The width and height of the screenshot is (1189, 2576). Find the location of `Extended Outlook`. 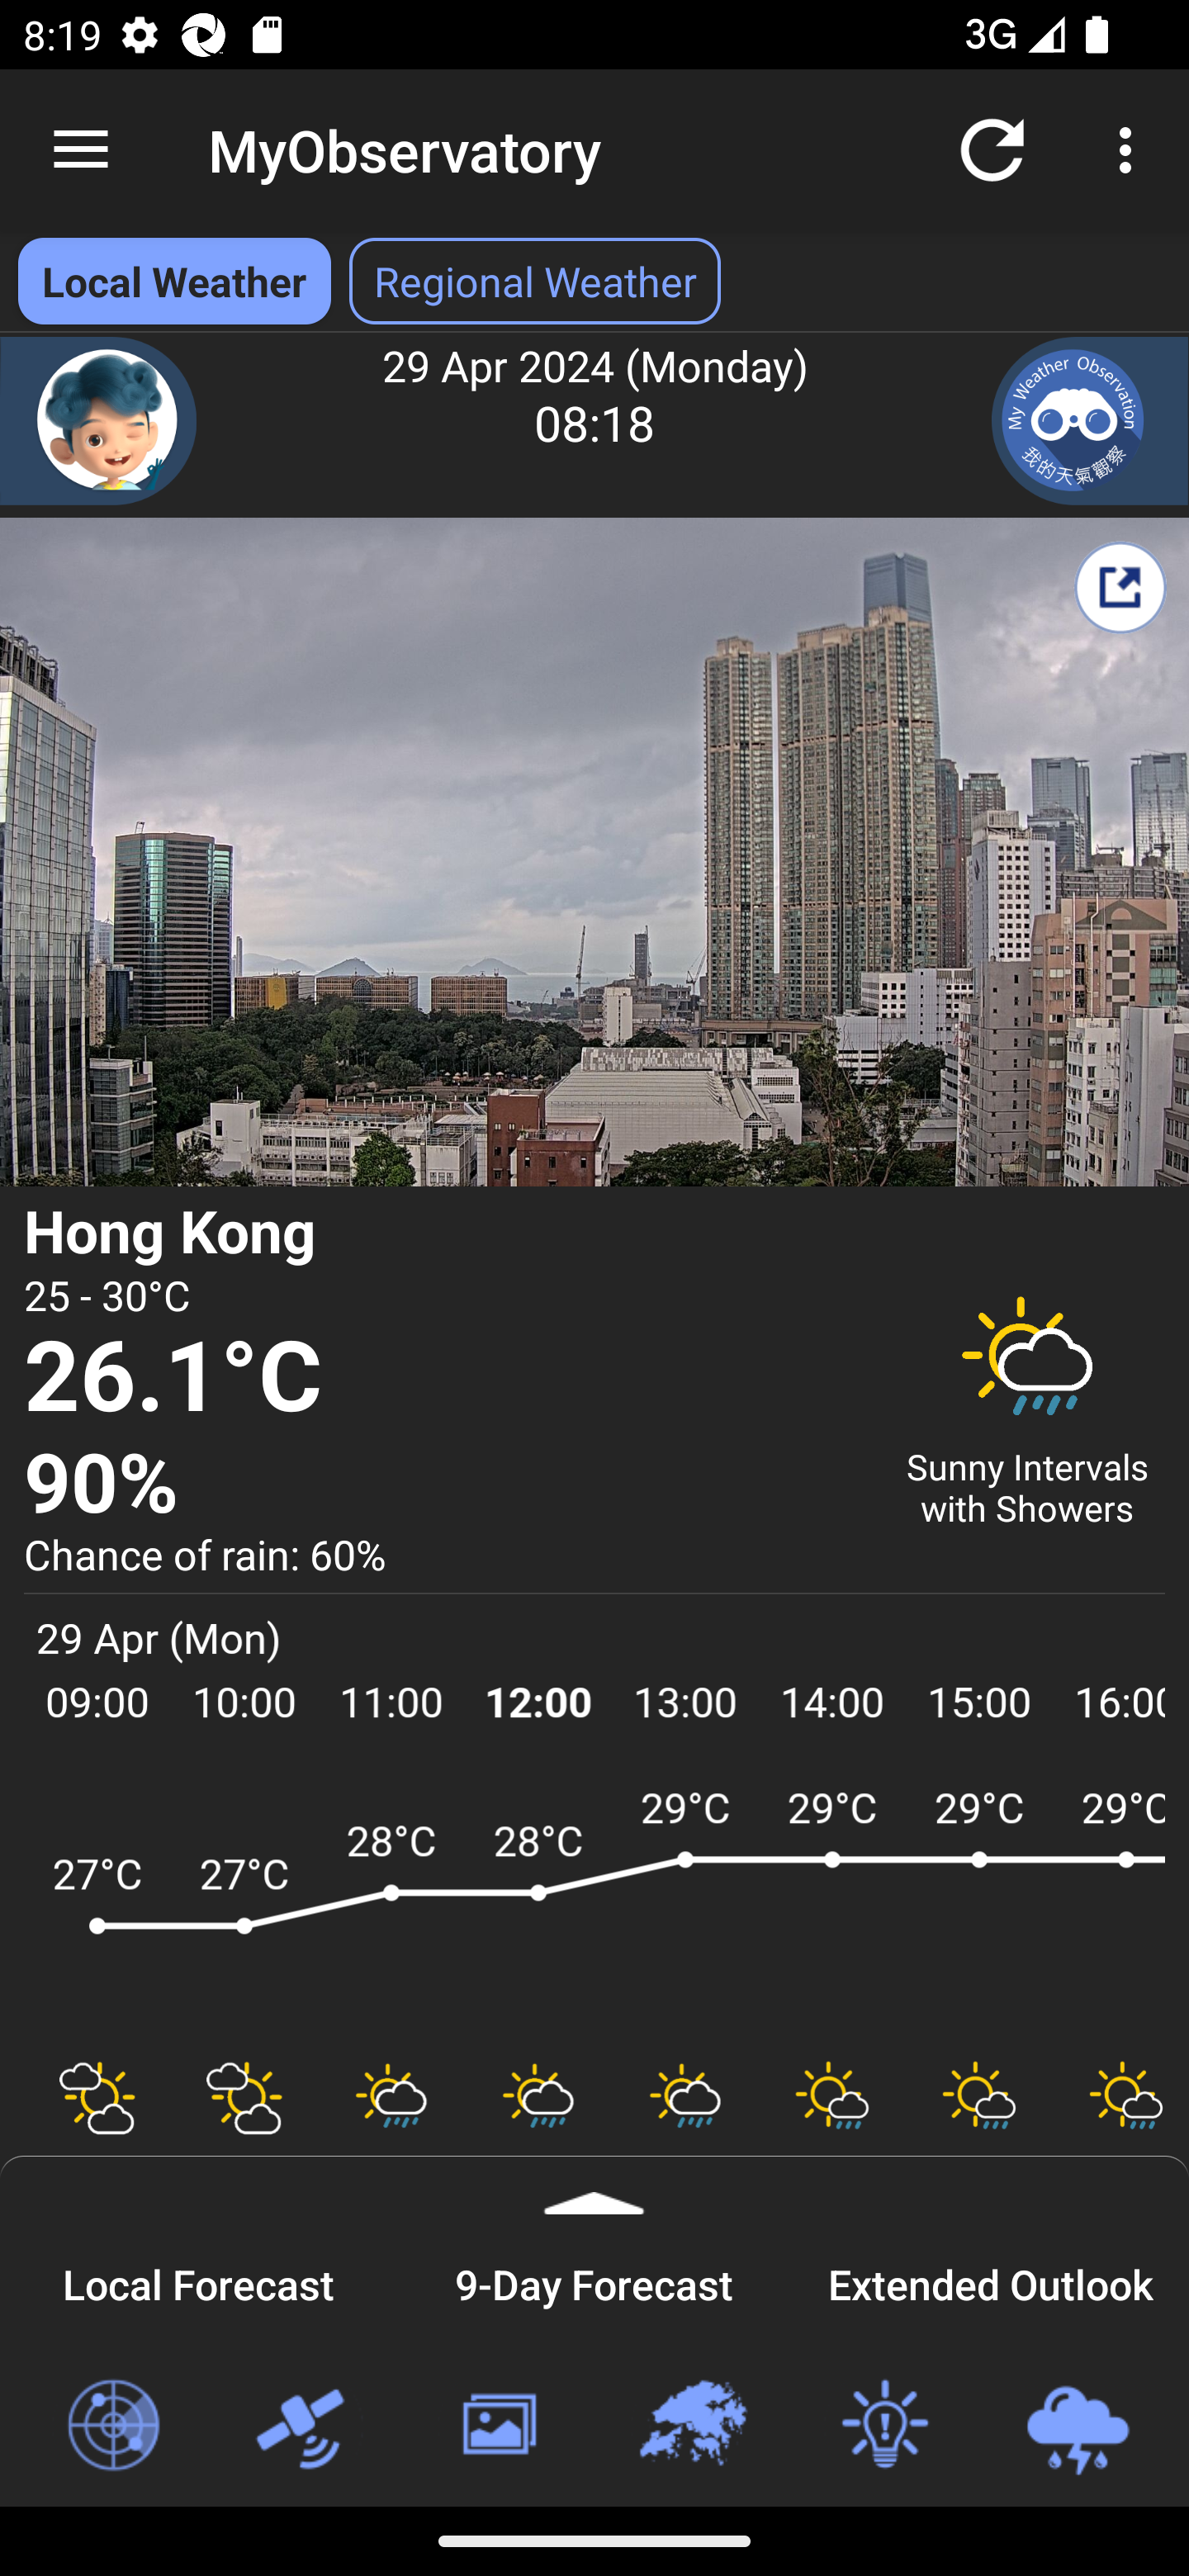

Extended Outlook is located at coordinates (991, 2280).